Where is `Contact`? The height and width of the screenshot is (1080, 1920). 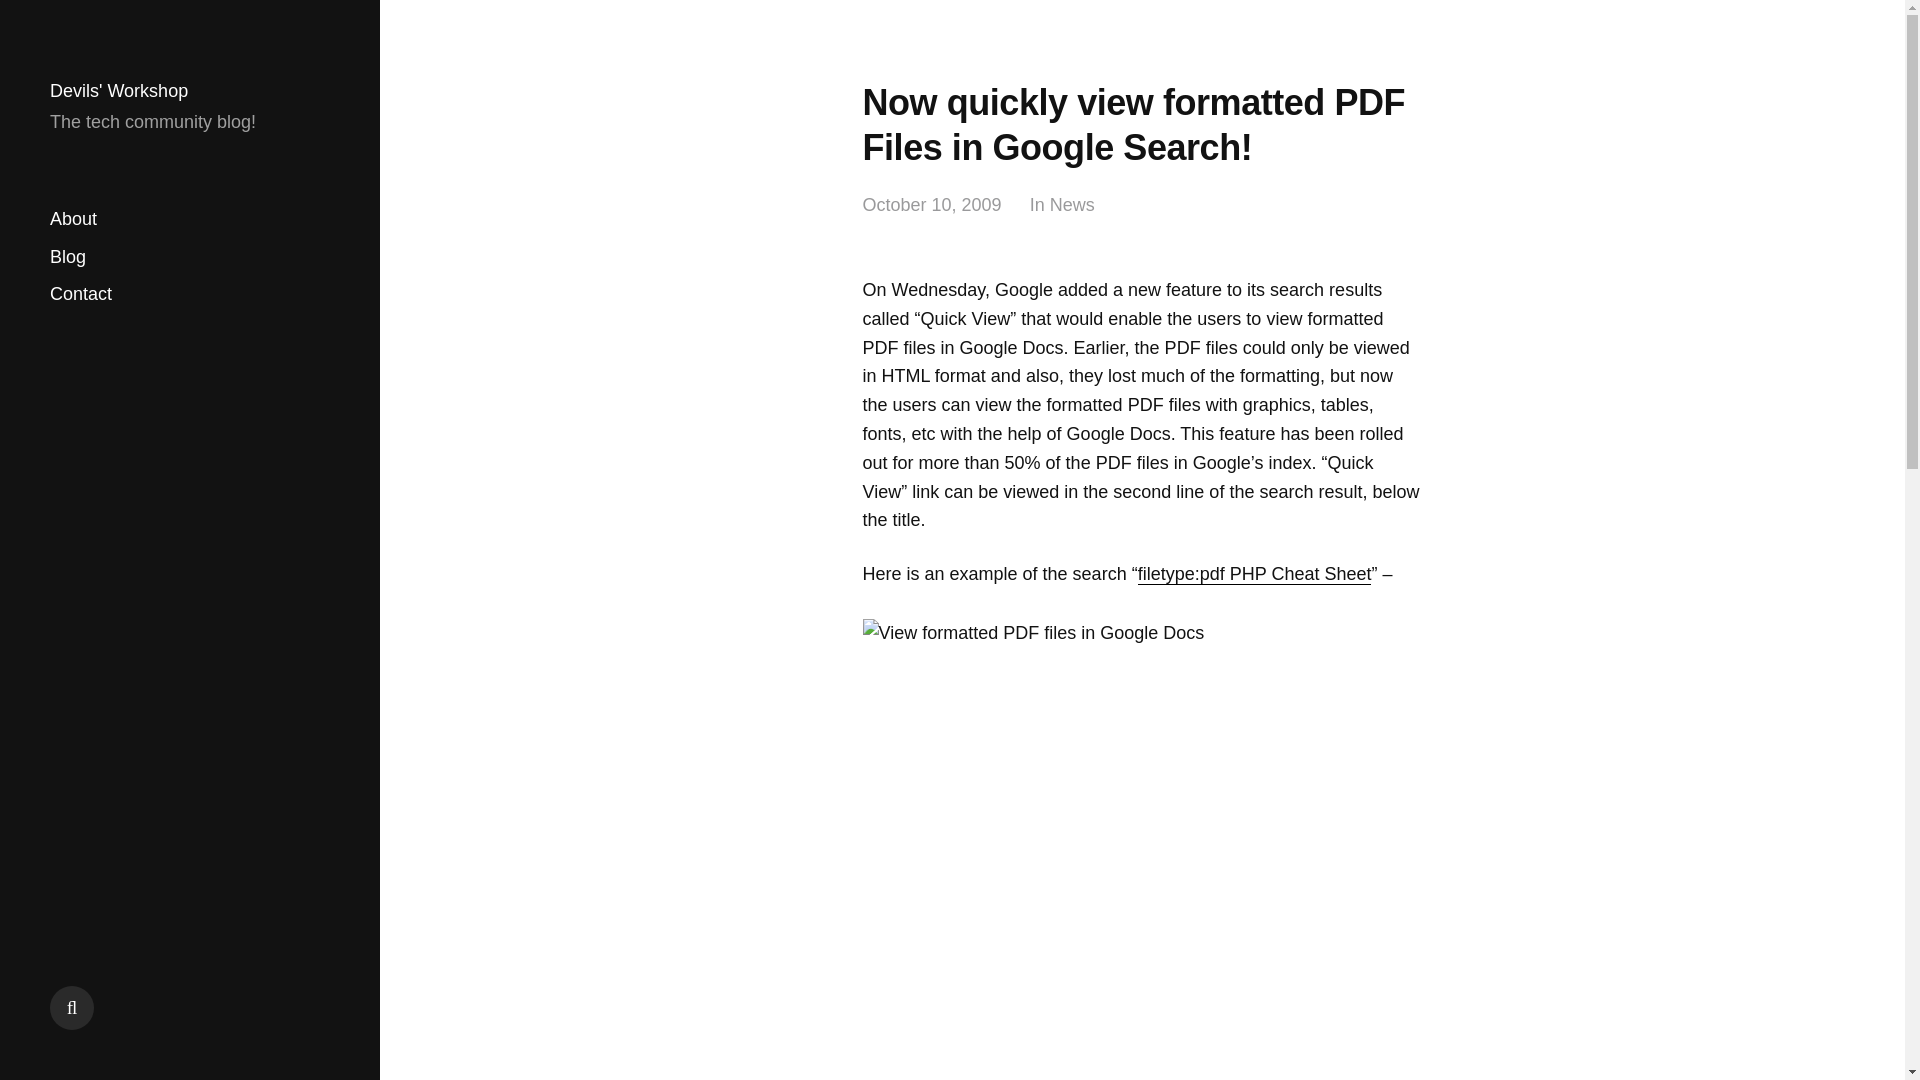 Contact is located at coordinates (80, 294).